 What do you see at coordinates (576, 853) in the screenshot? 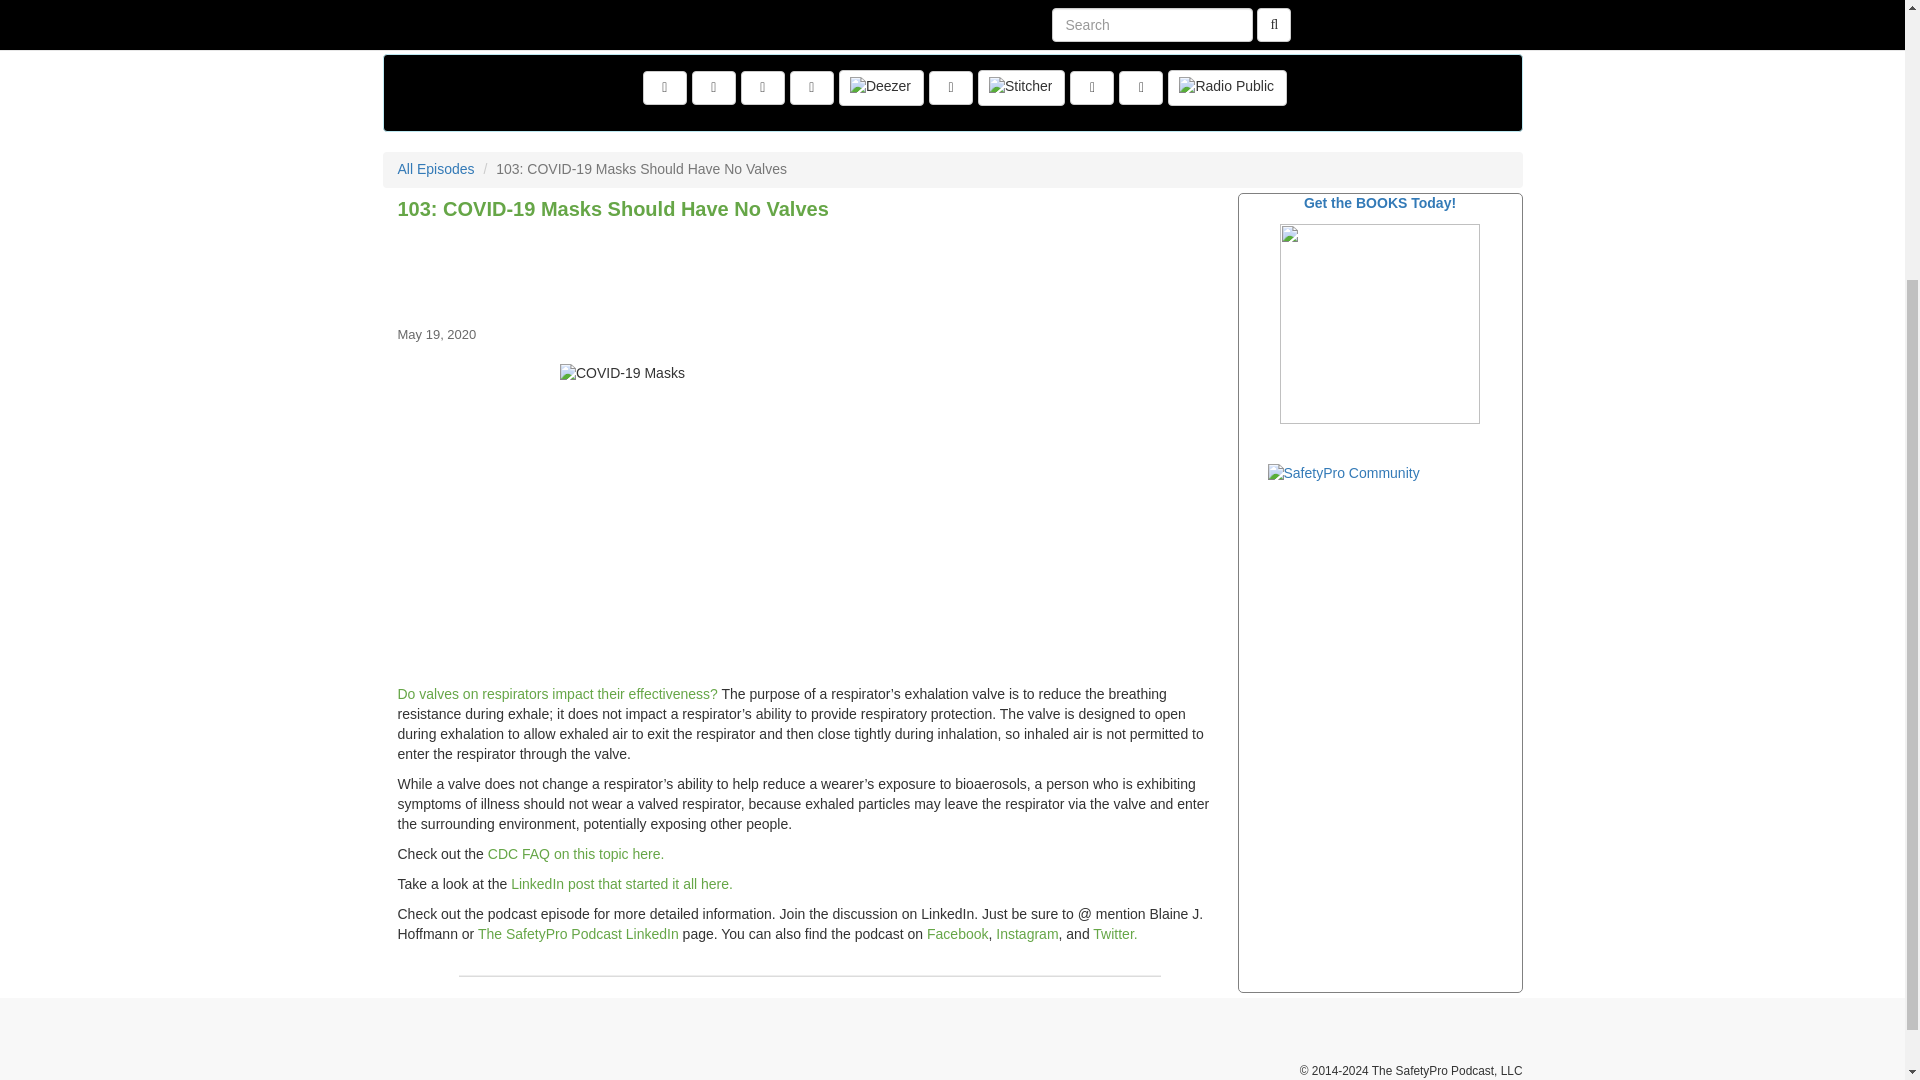
I see `CDC COVID-19` at bounding box center [576, 853].